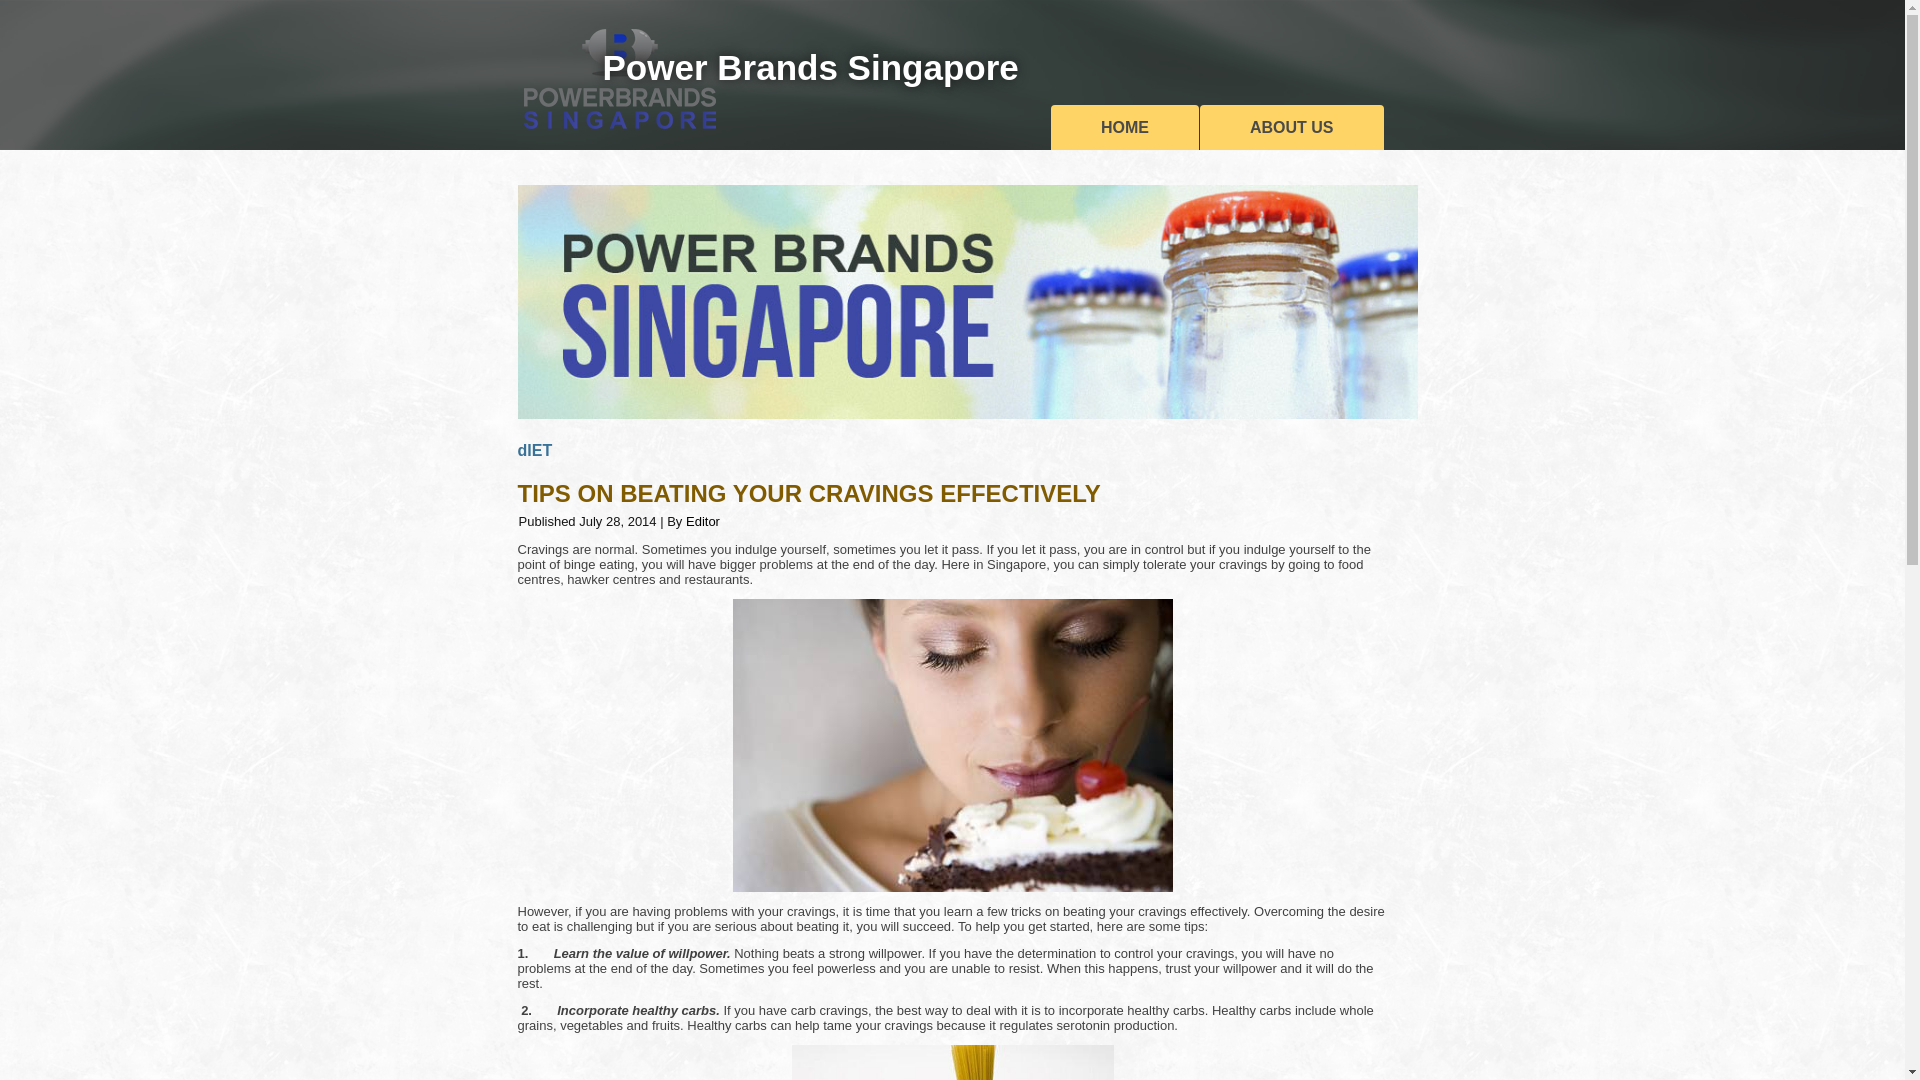 The height and width of the screenshot is (1080, 1920). What do you see at coordinates (702, 522) in the screenshot?
I see `View all posts by Editor` at bounding box center [702, 522].